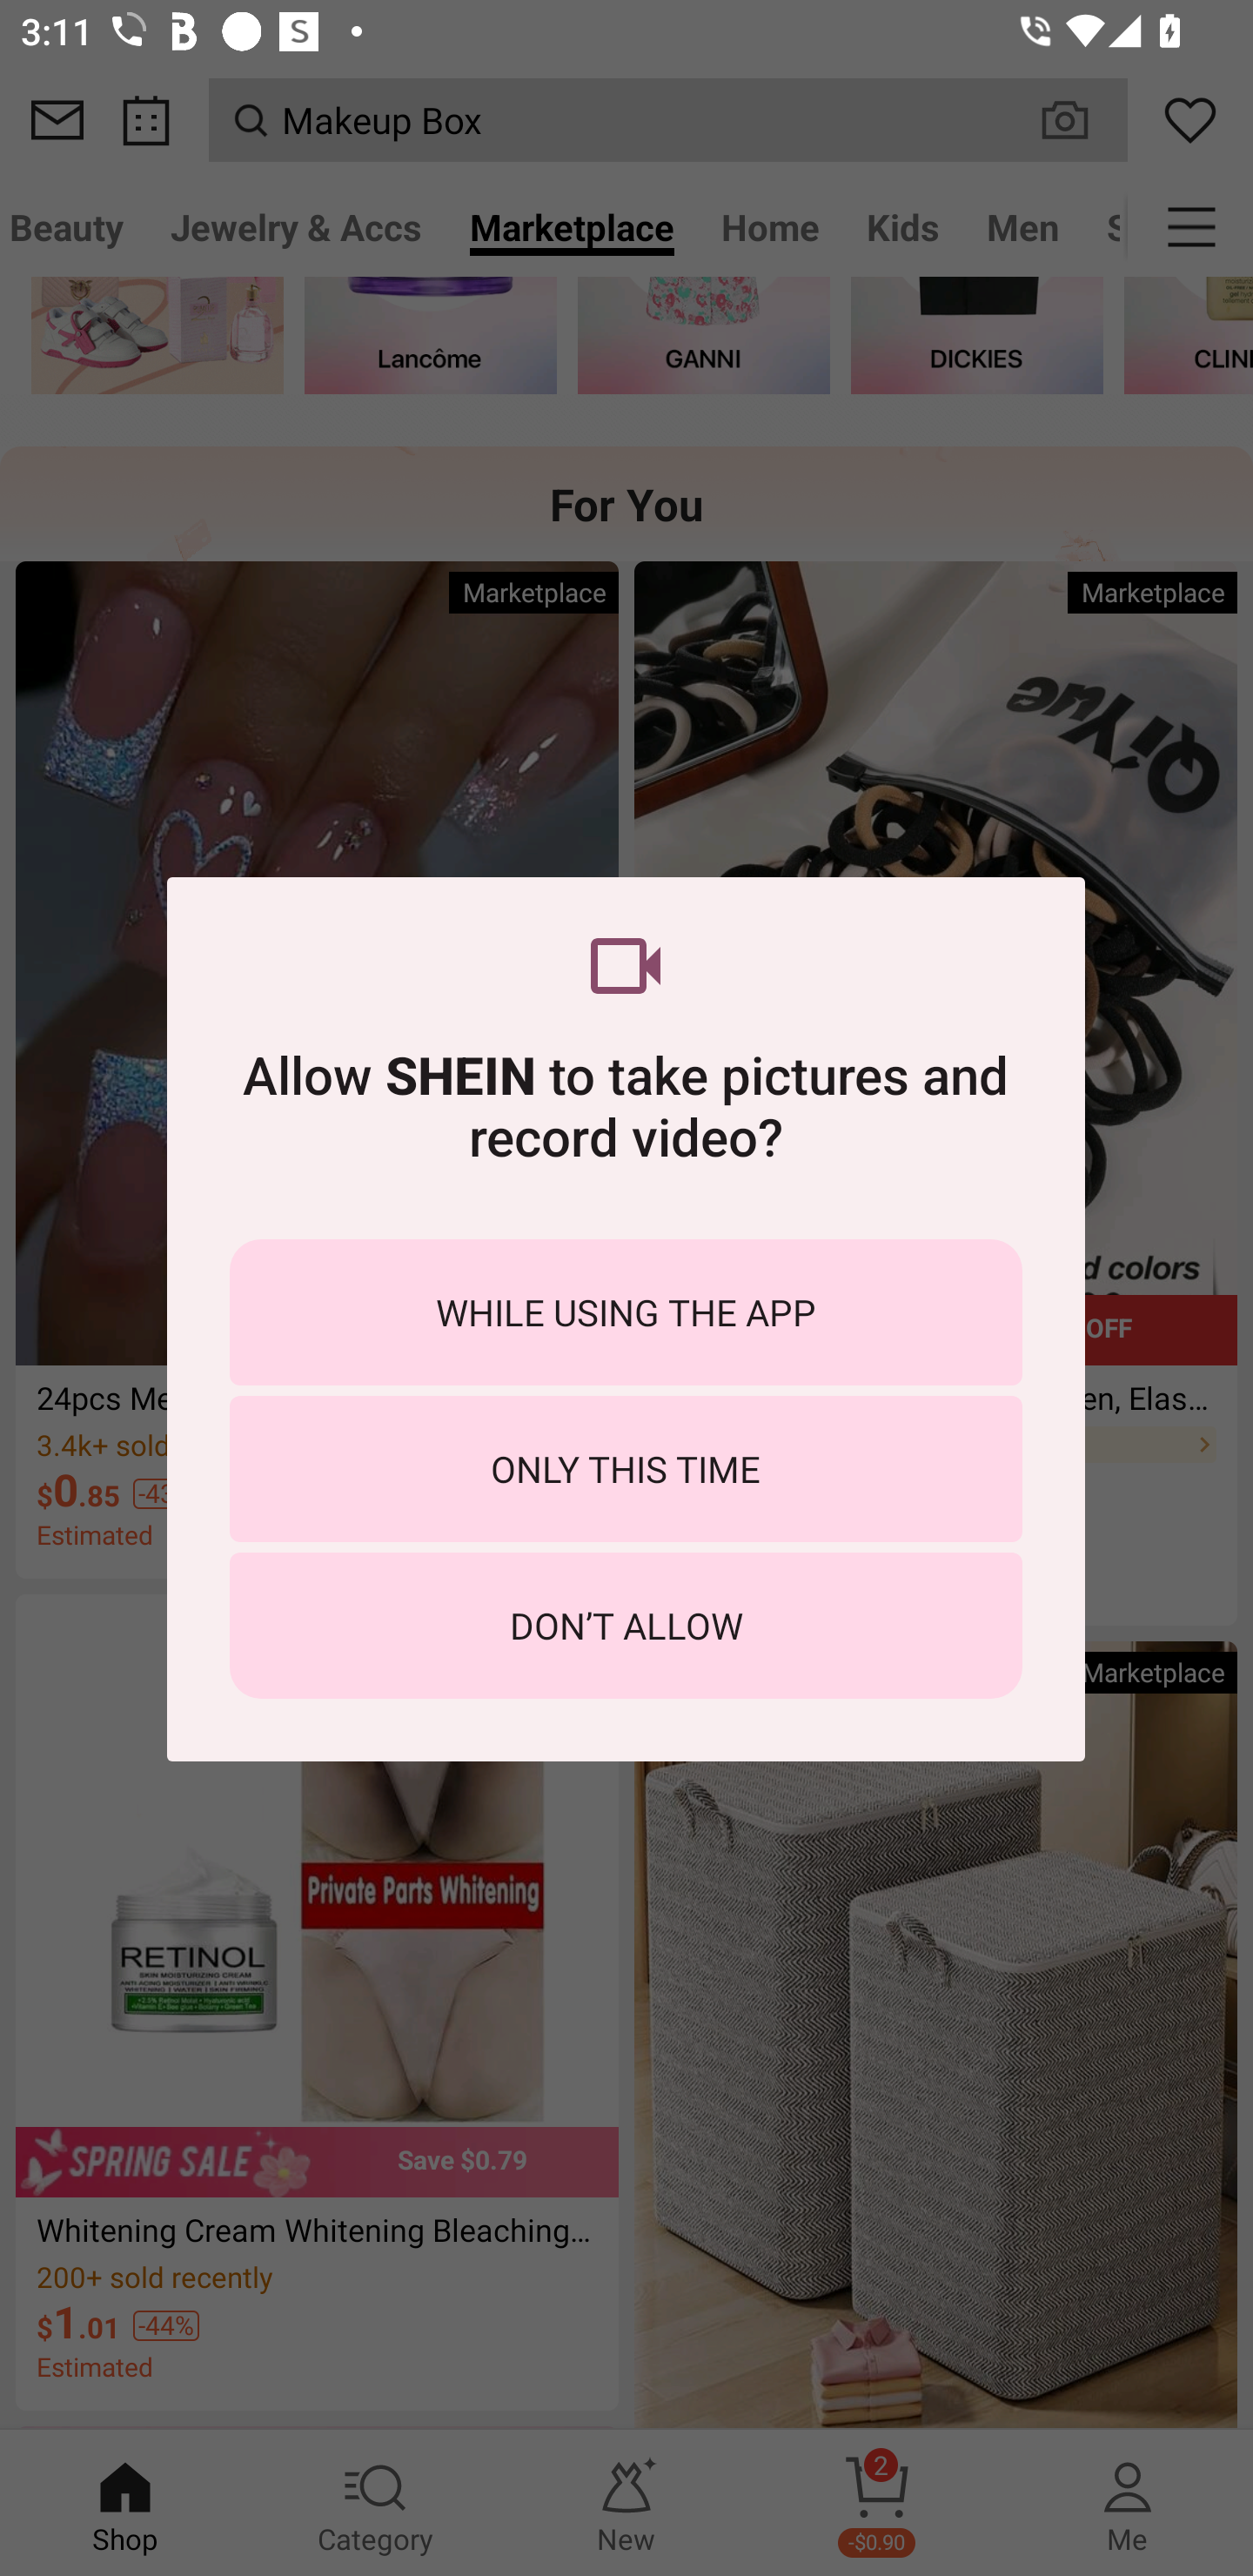 This screenshot has width=1253, height=2576. I want to click on DON’T ALLOW, so click(626, 1625).